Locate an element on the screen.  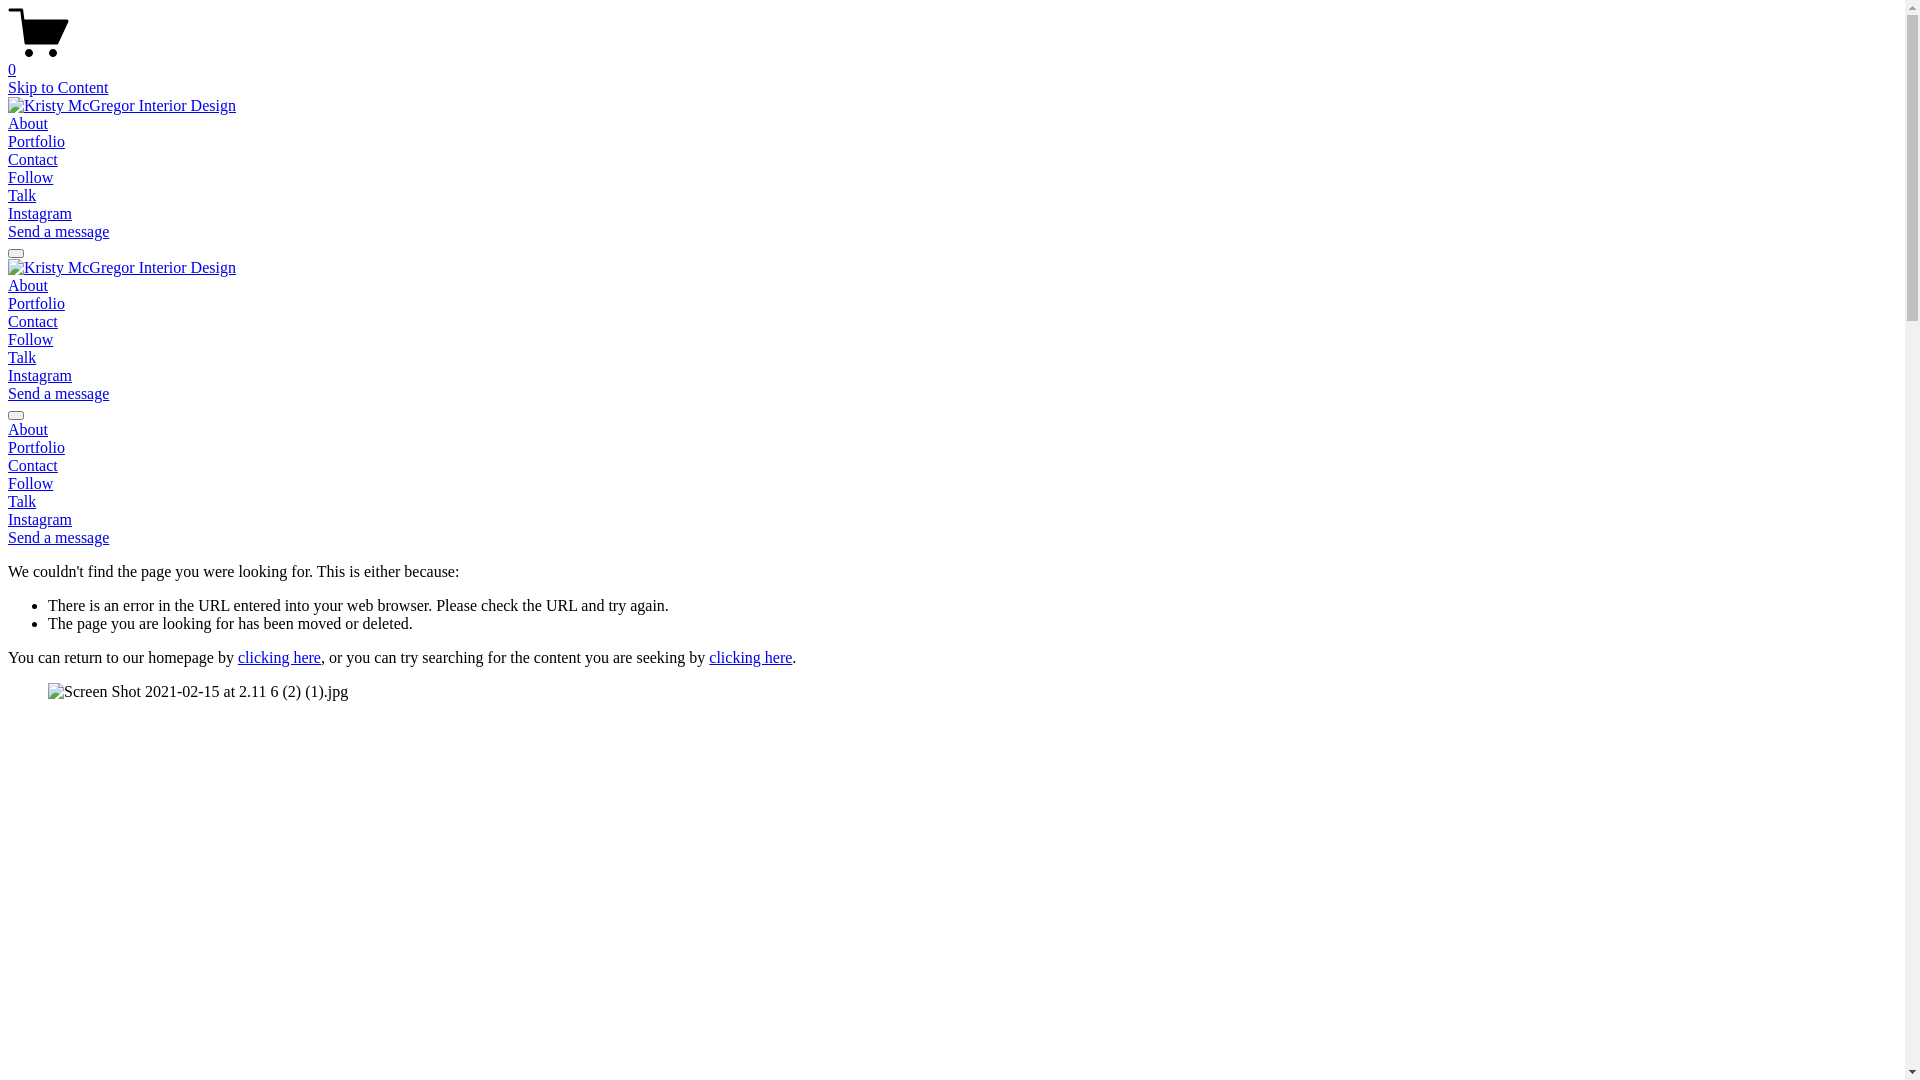
Instagram is located at coordinates (40, 520).